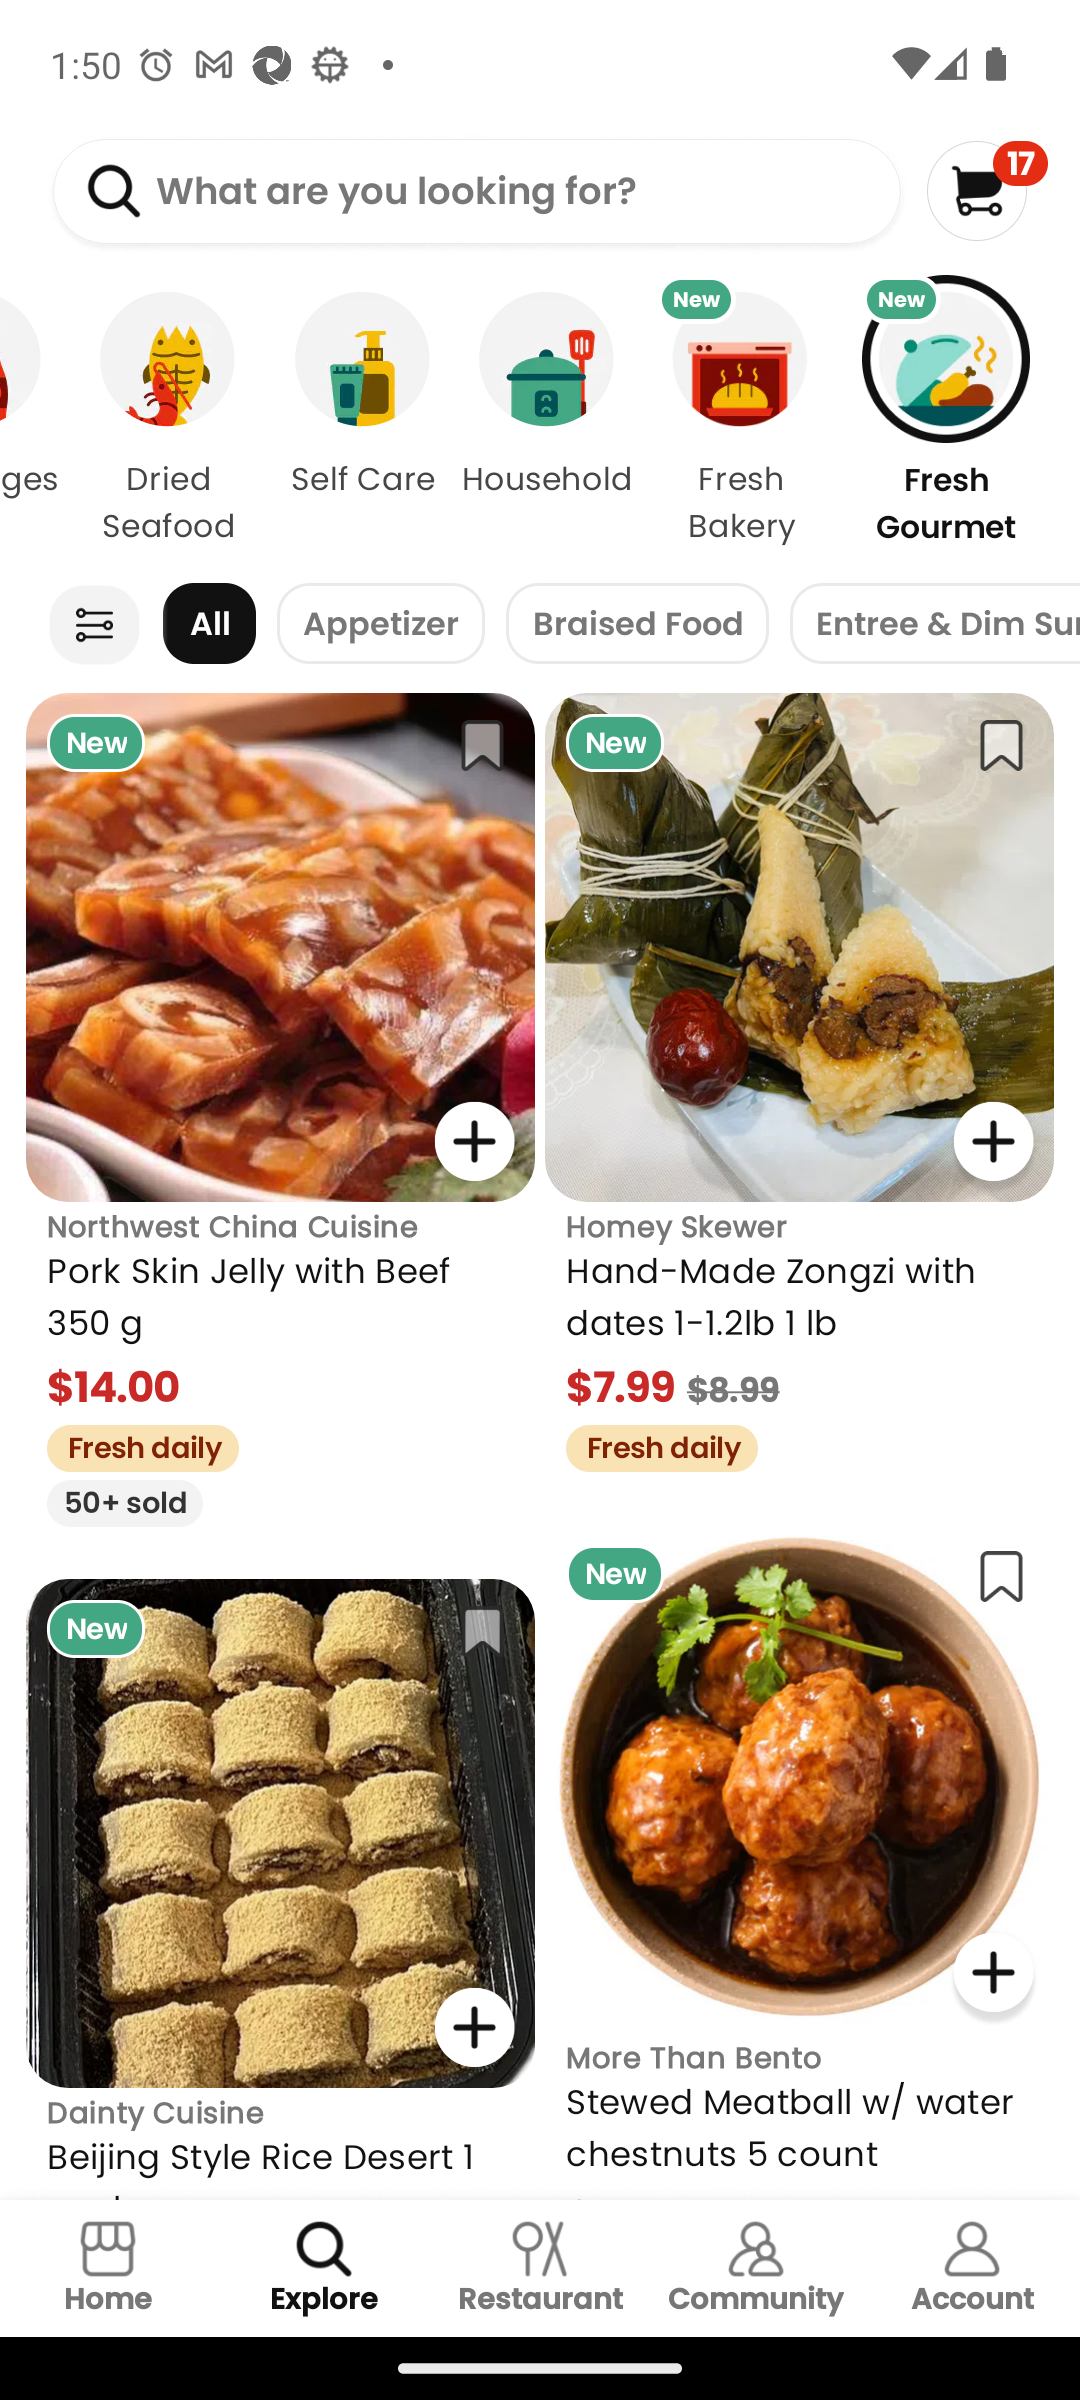  What do you see at coordinates (546, 418) in the screenshot?
I see `Household` at bounding box center [546, 418].